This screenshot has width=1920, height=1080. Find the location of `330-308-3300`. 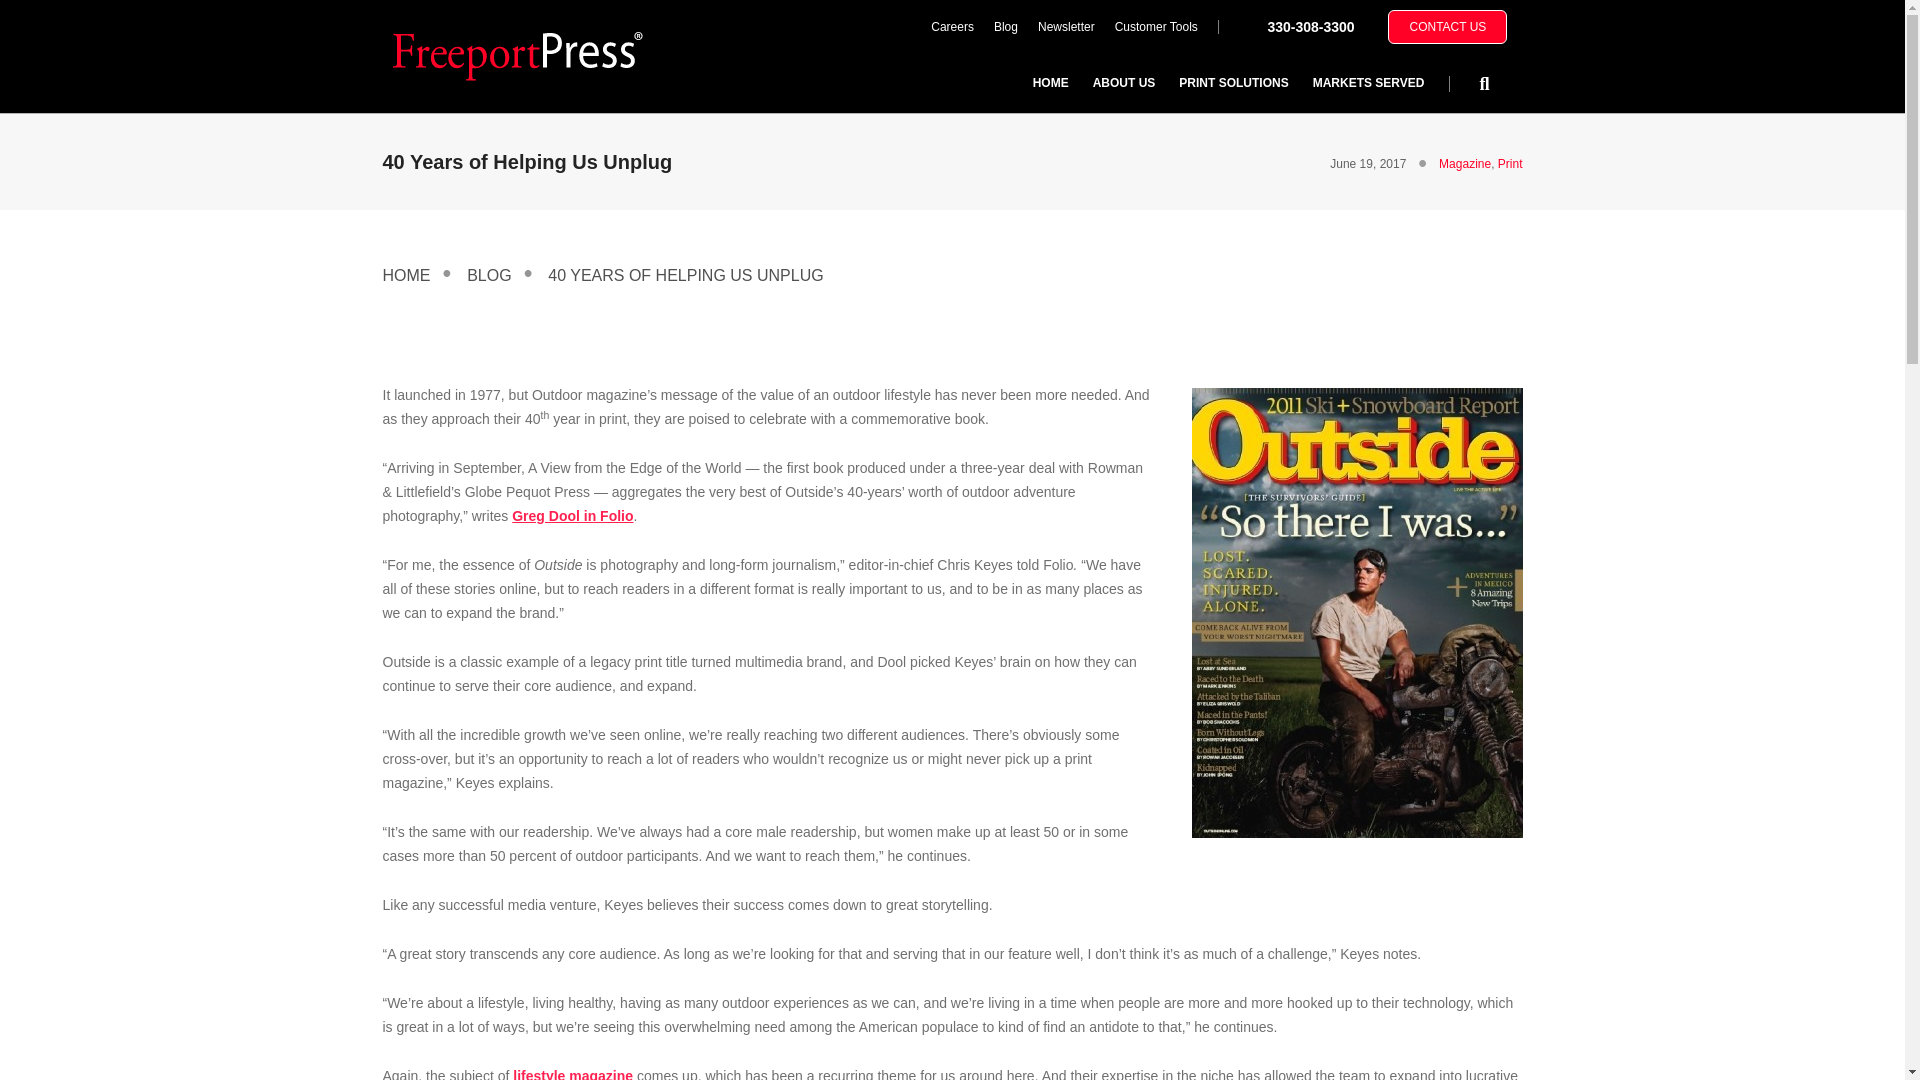

330-308-3300 is located at coordinates (1310, 26).